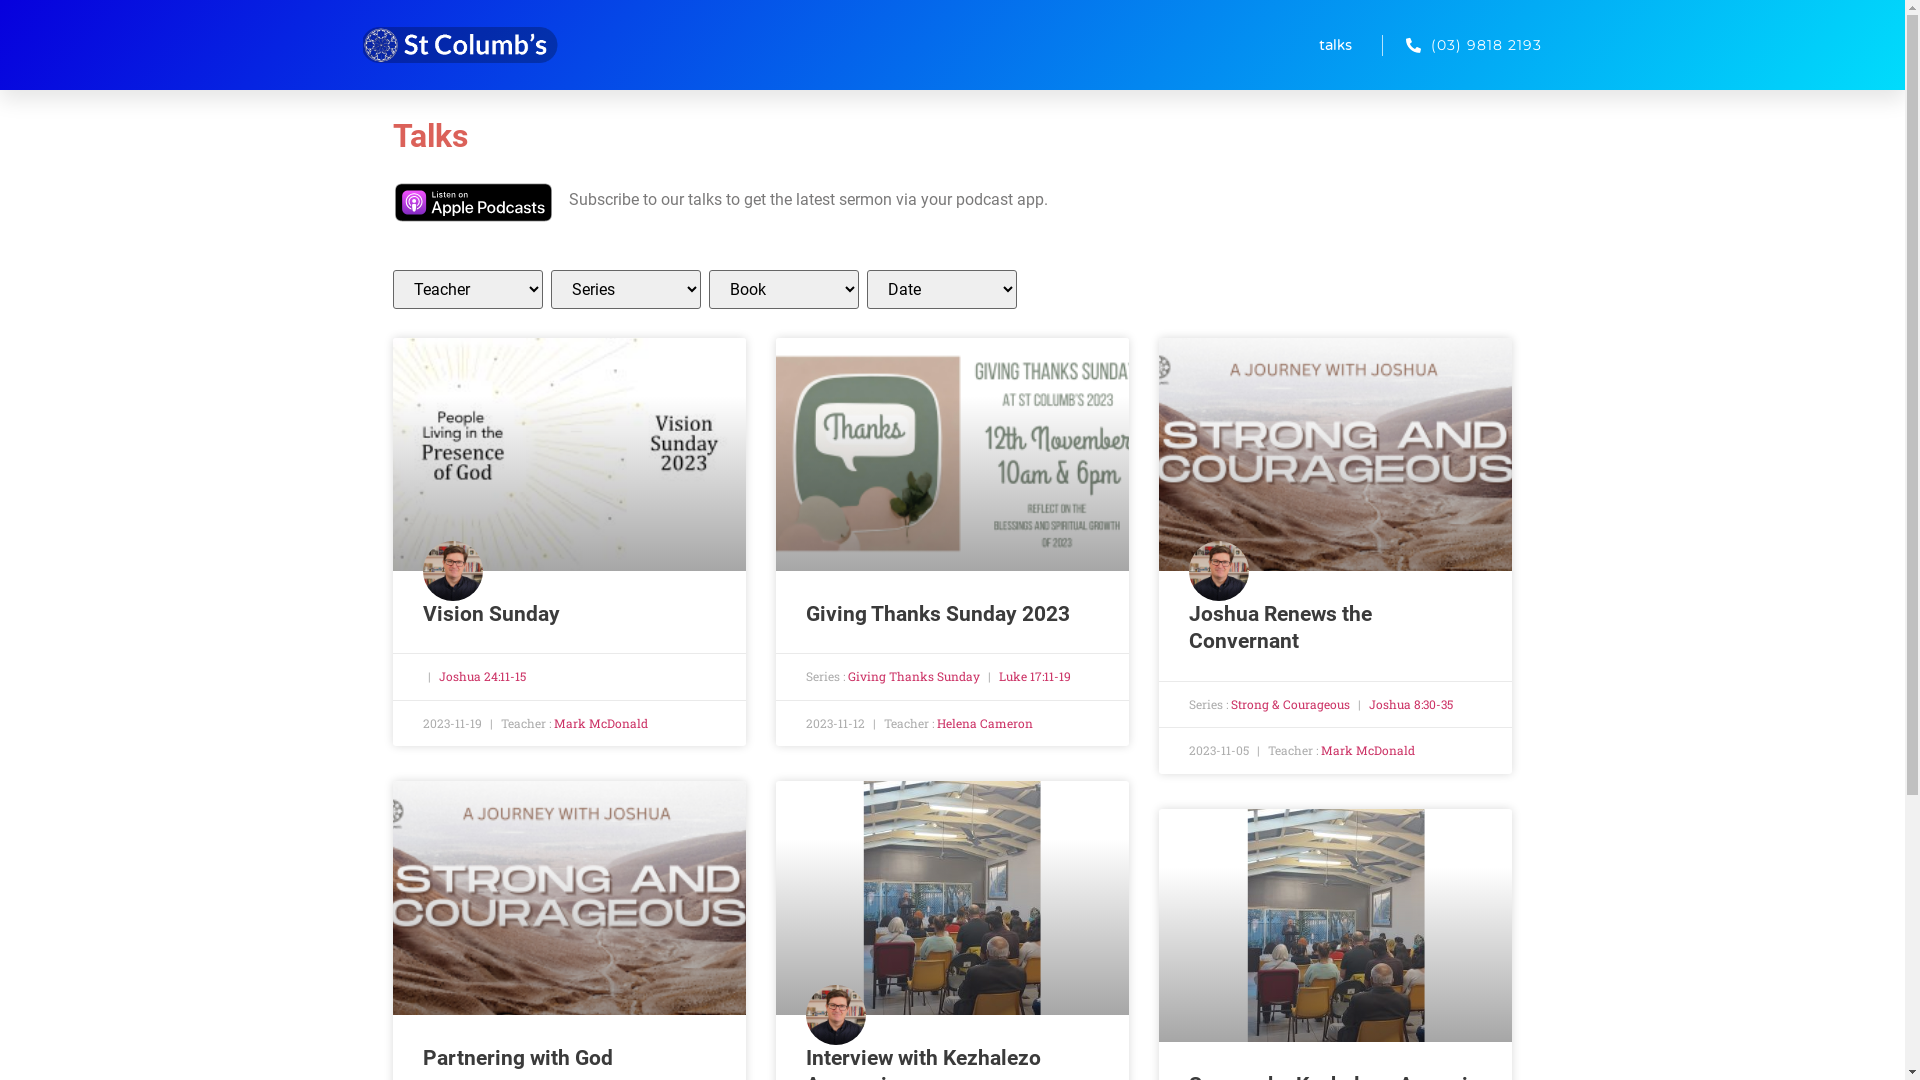  I want to click on Giving Thanks Sunday, so click(914, 676).